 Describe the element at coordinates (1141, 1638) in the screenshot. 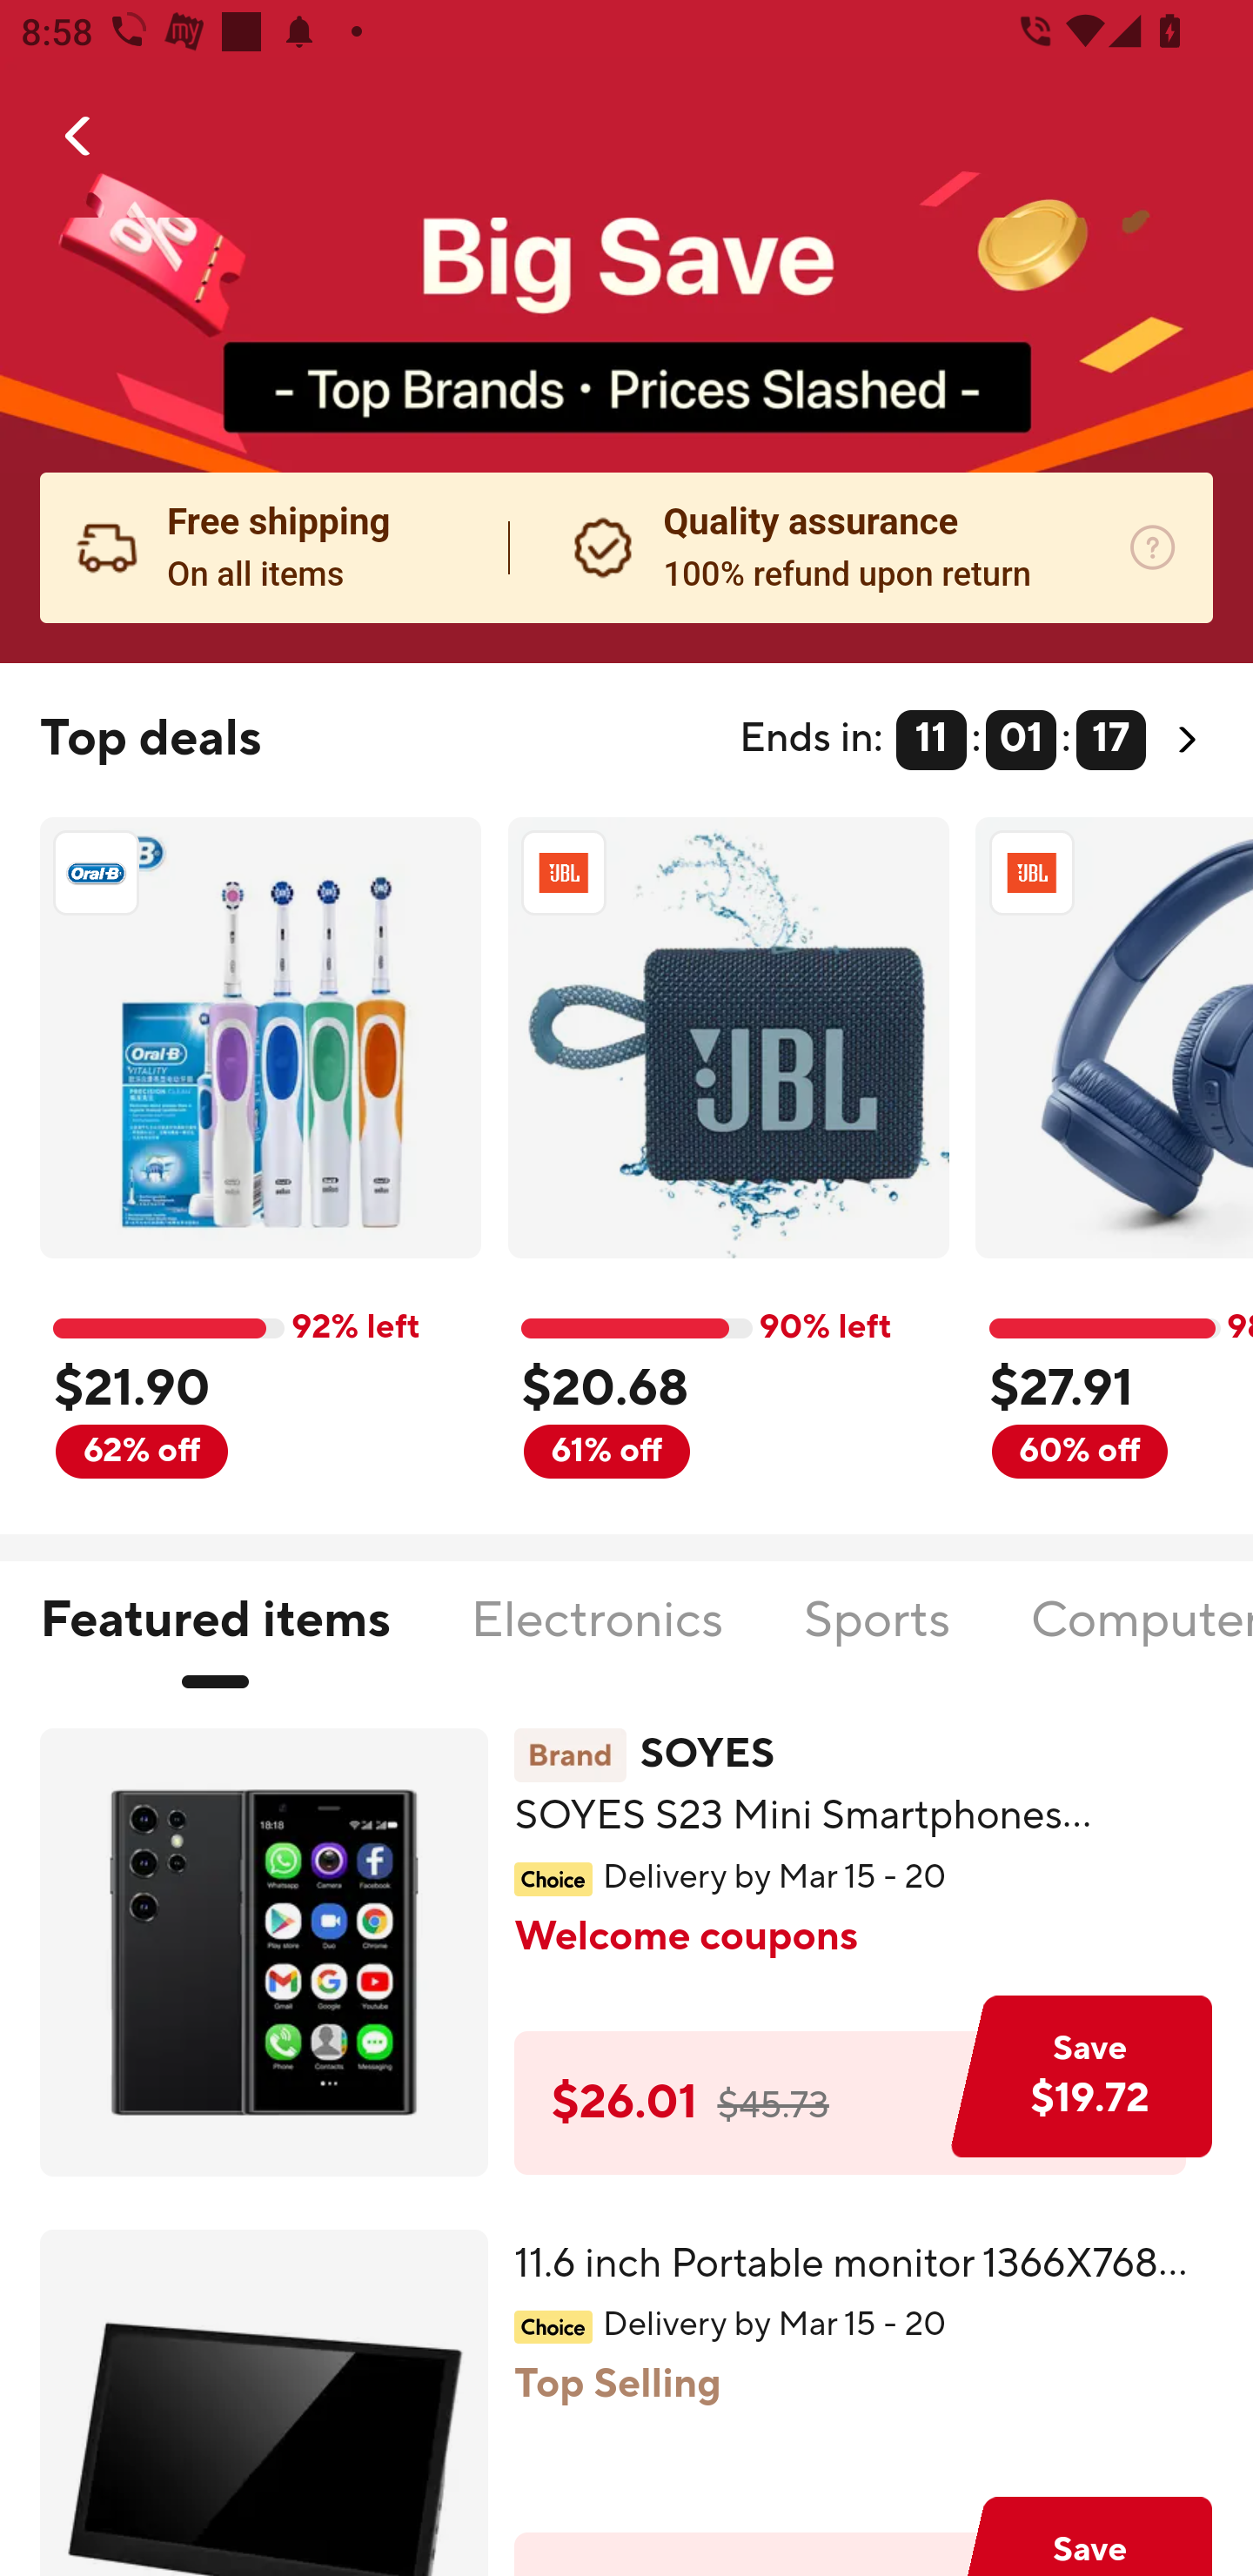

I see `Computer & Office` at that location.